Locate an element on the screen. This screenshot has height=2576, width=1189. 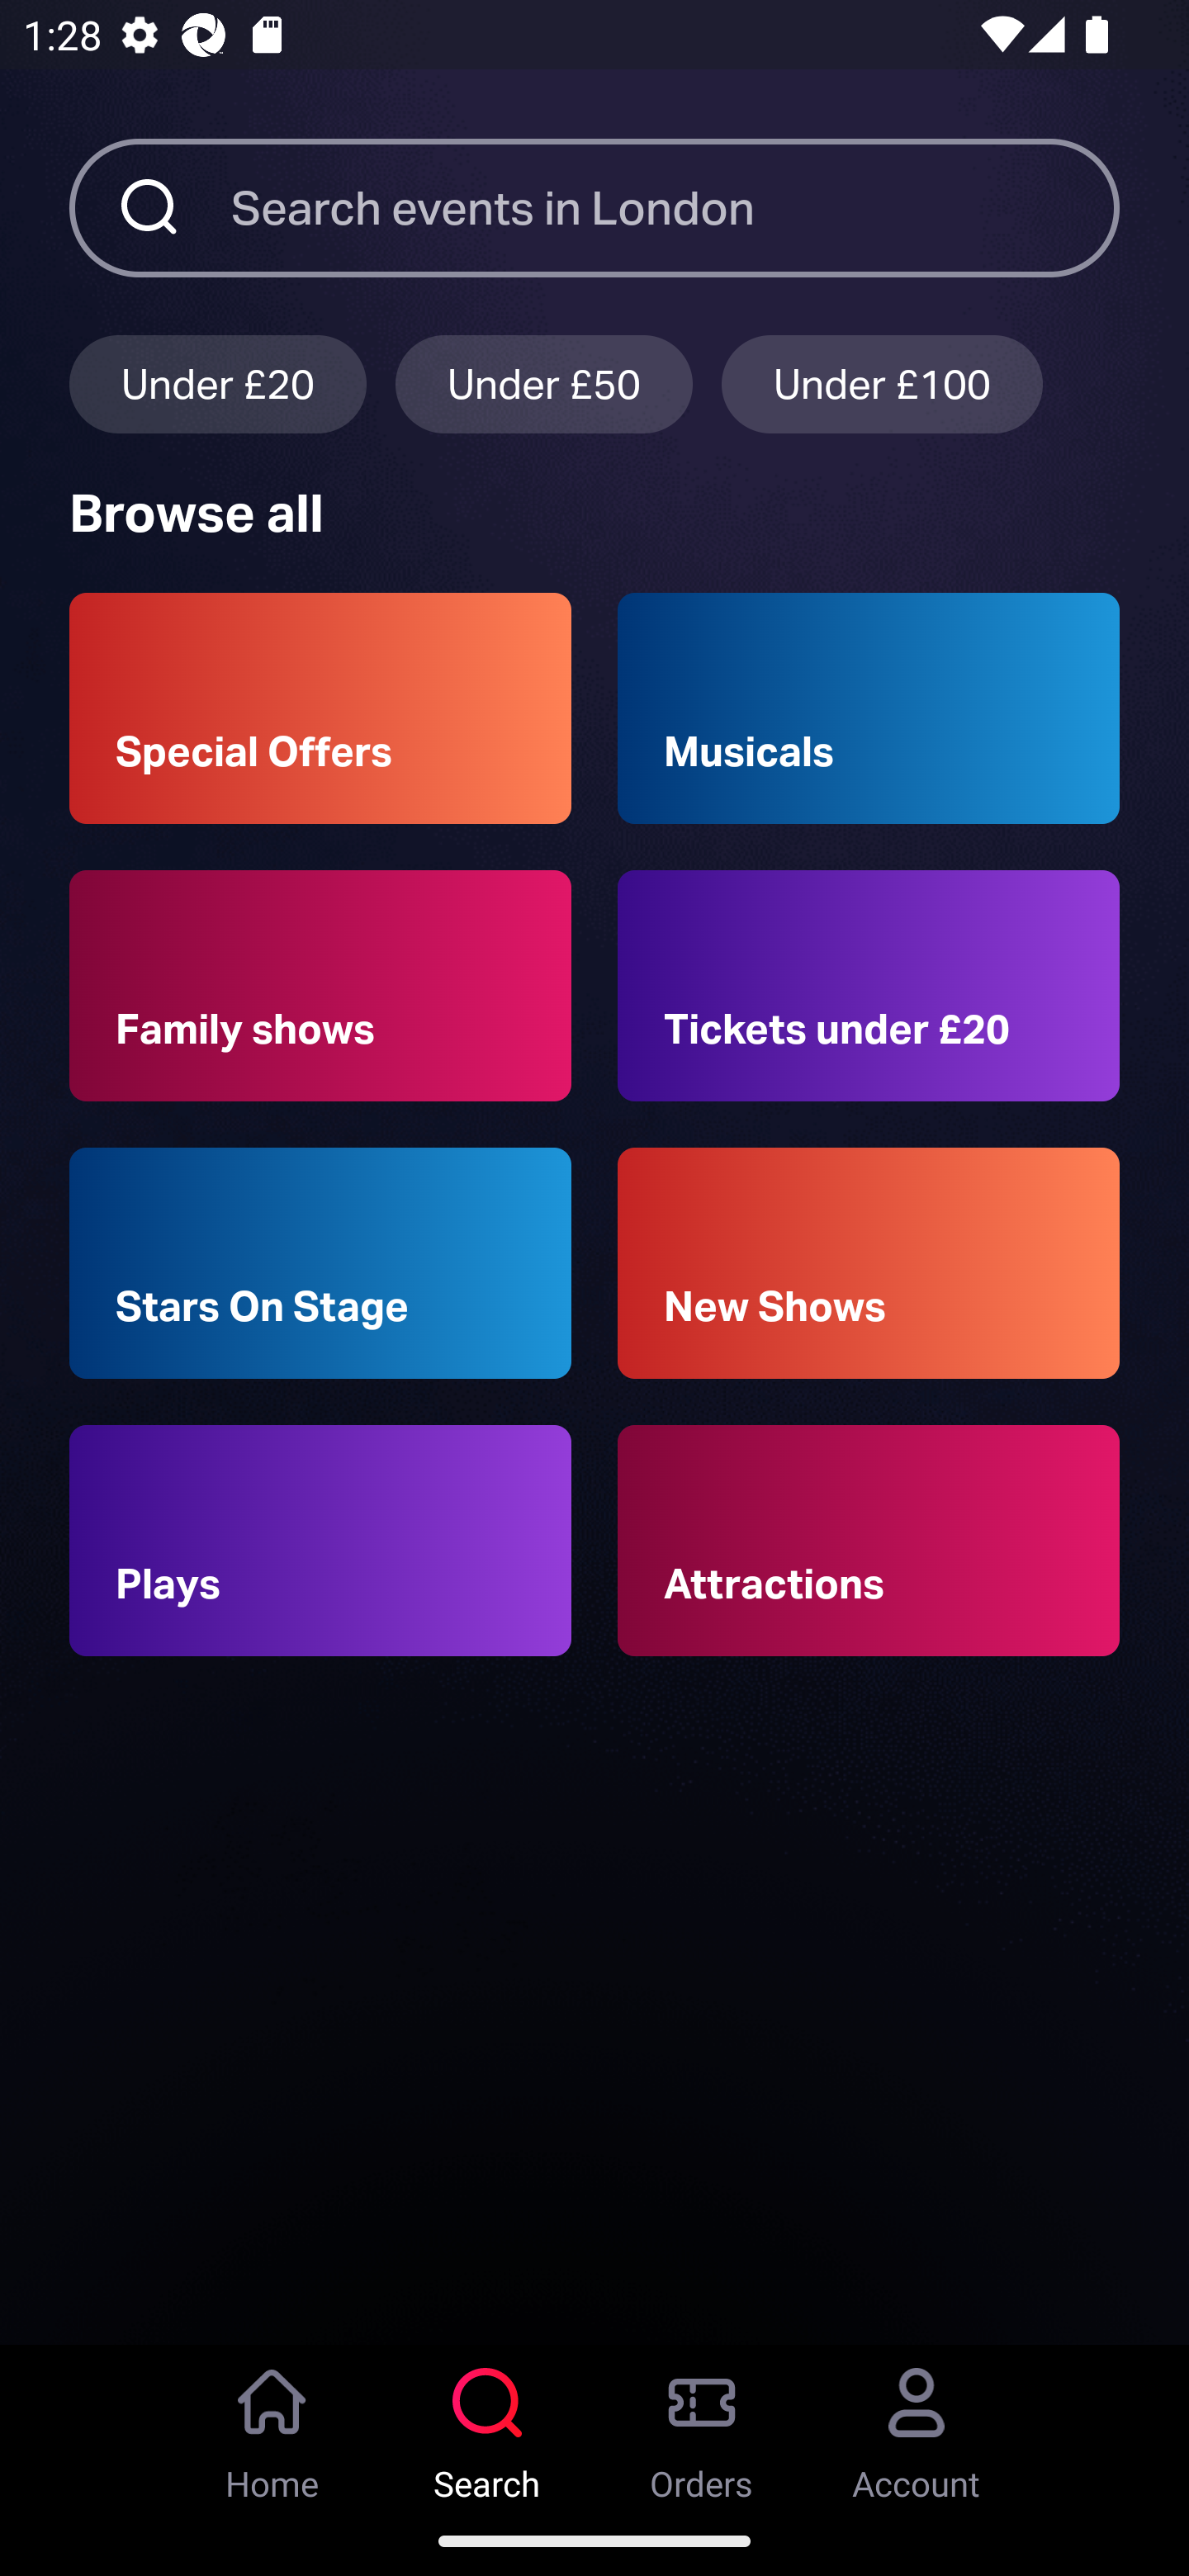
New Shows is located at coordinates (869, 1263).